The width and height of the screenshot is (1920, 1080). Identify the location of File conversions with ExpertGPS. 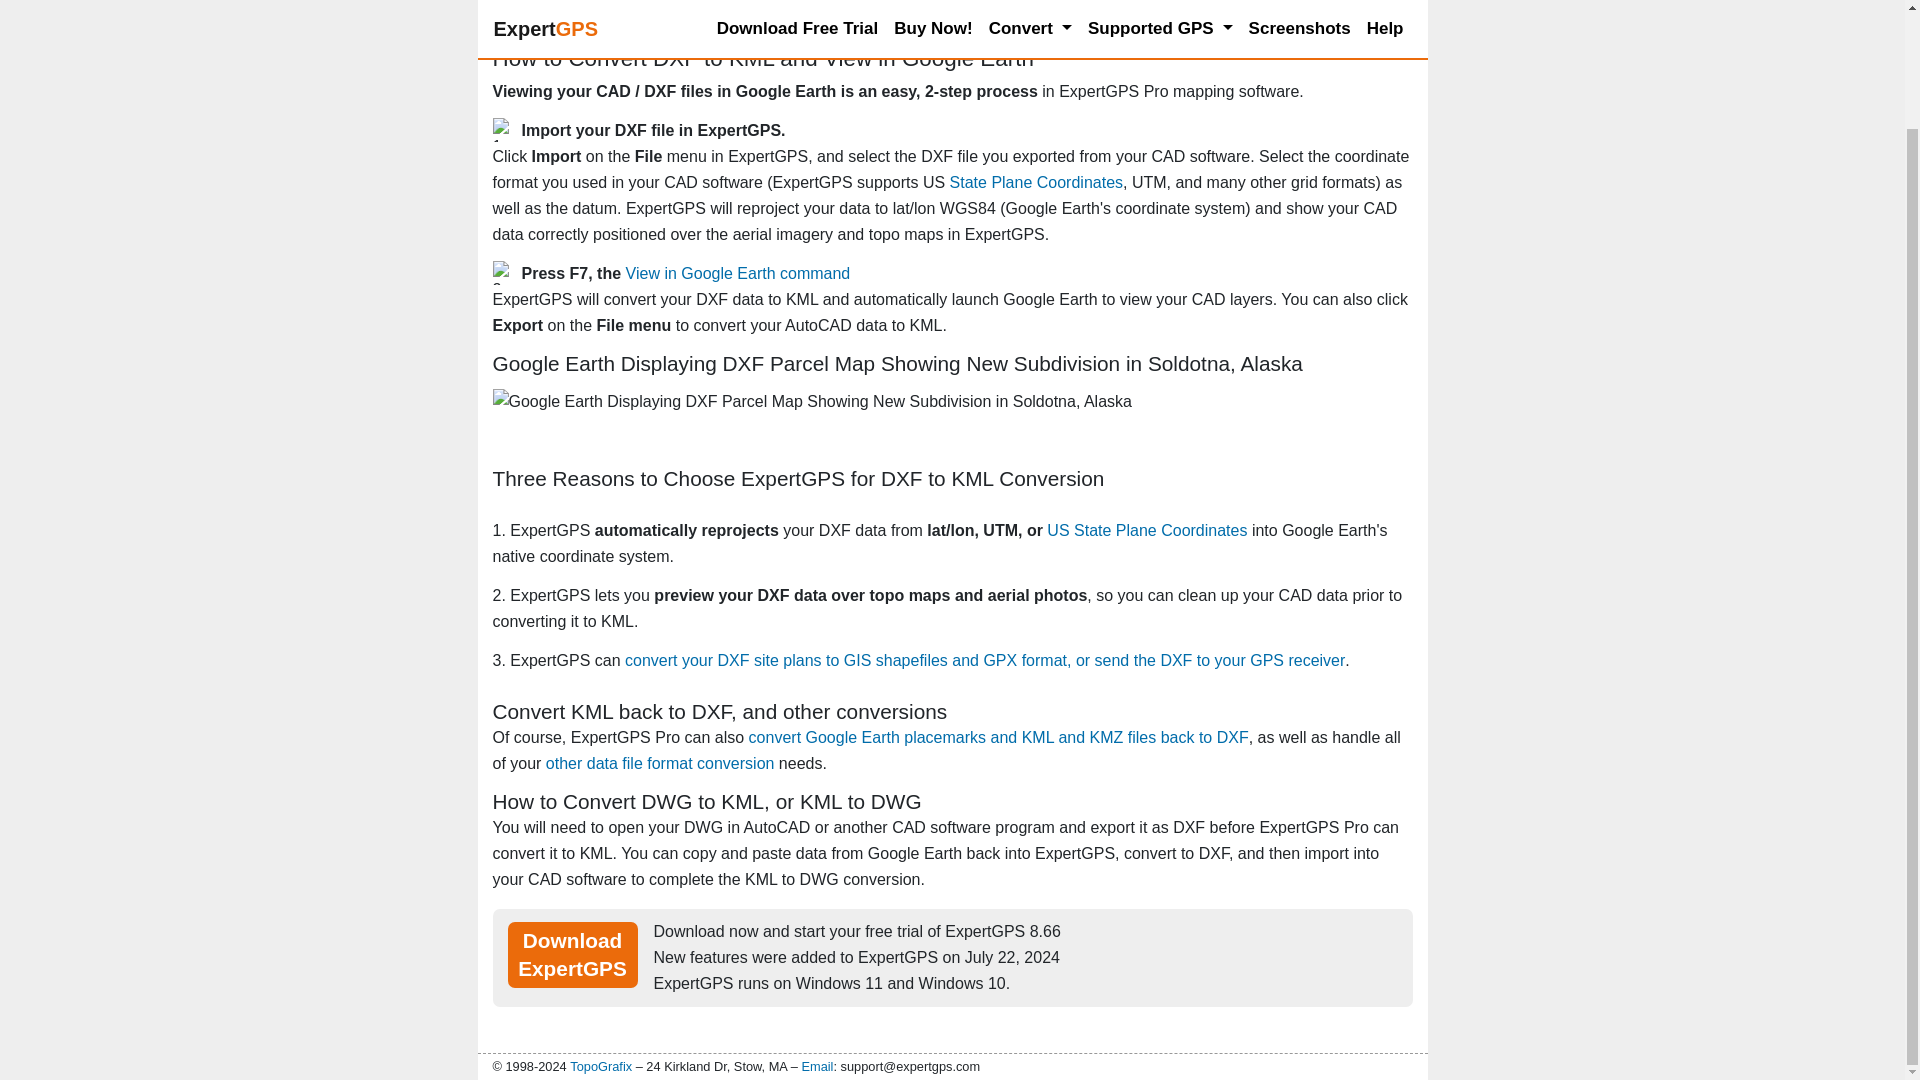
(660, 763).